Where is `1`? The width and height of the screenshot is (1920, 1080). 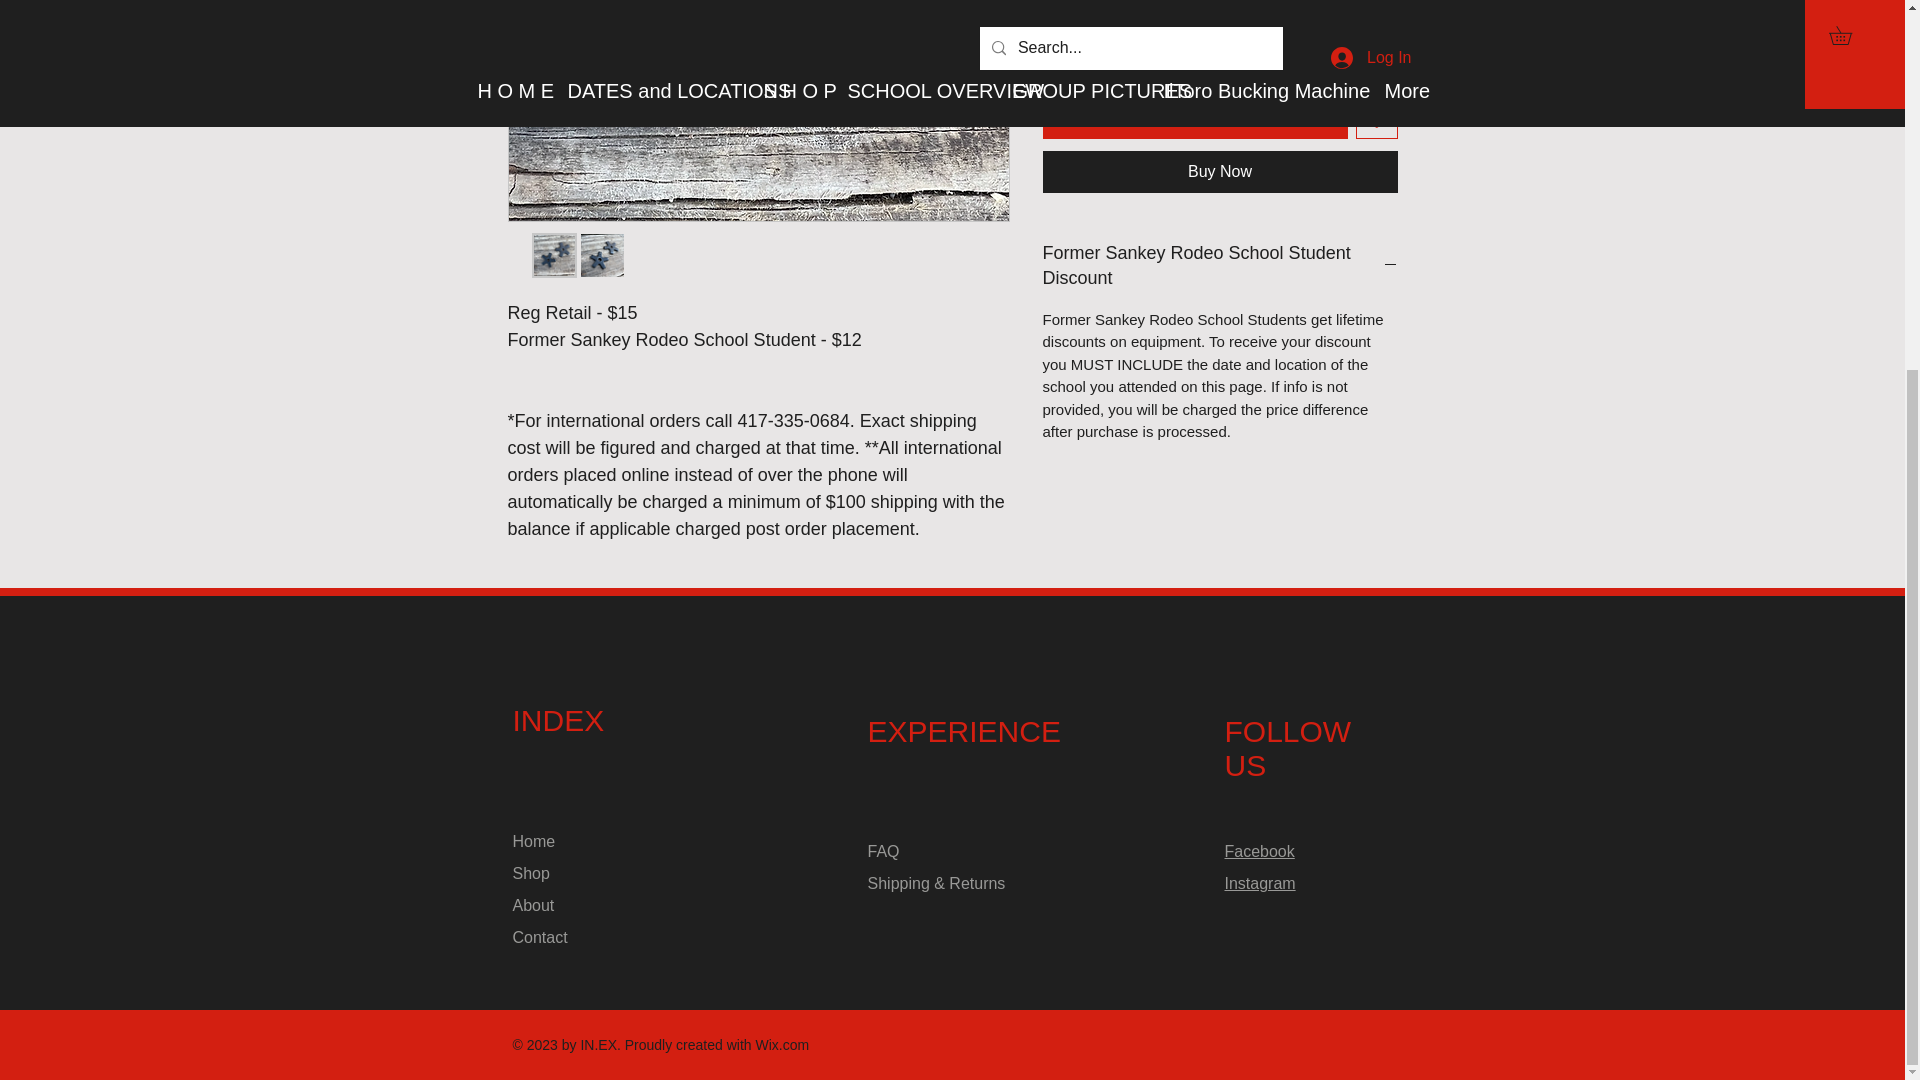
1 is located at coordinates (1085, 44).